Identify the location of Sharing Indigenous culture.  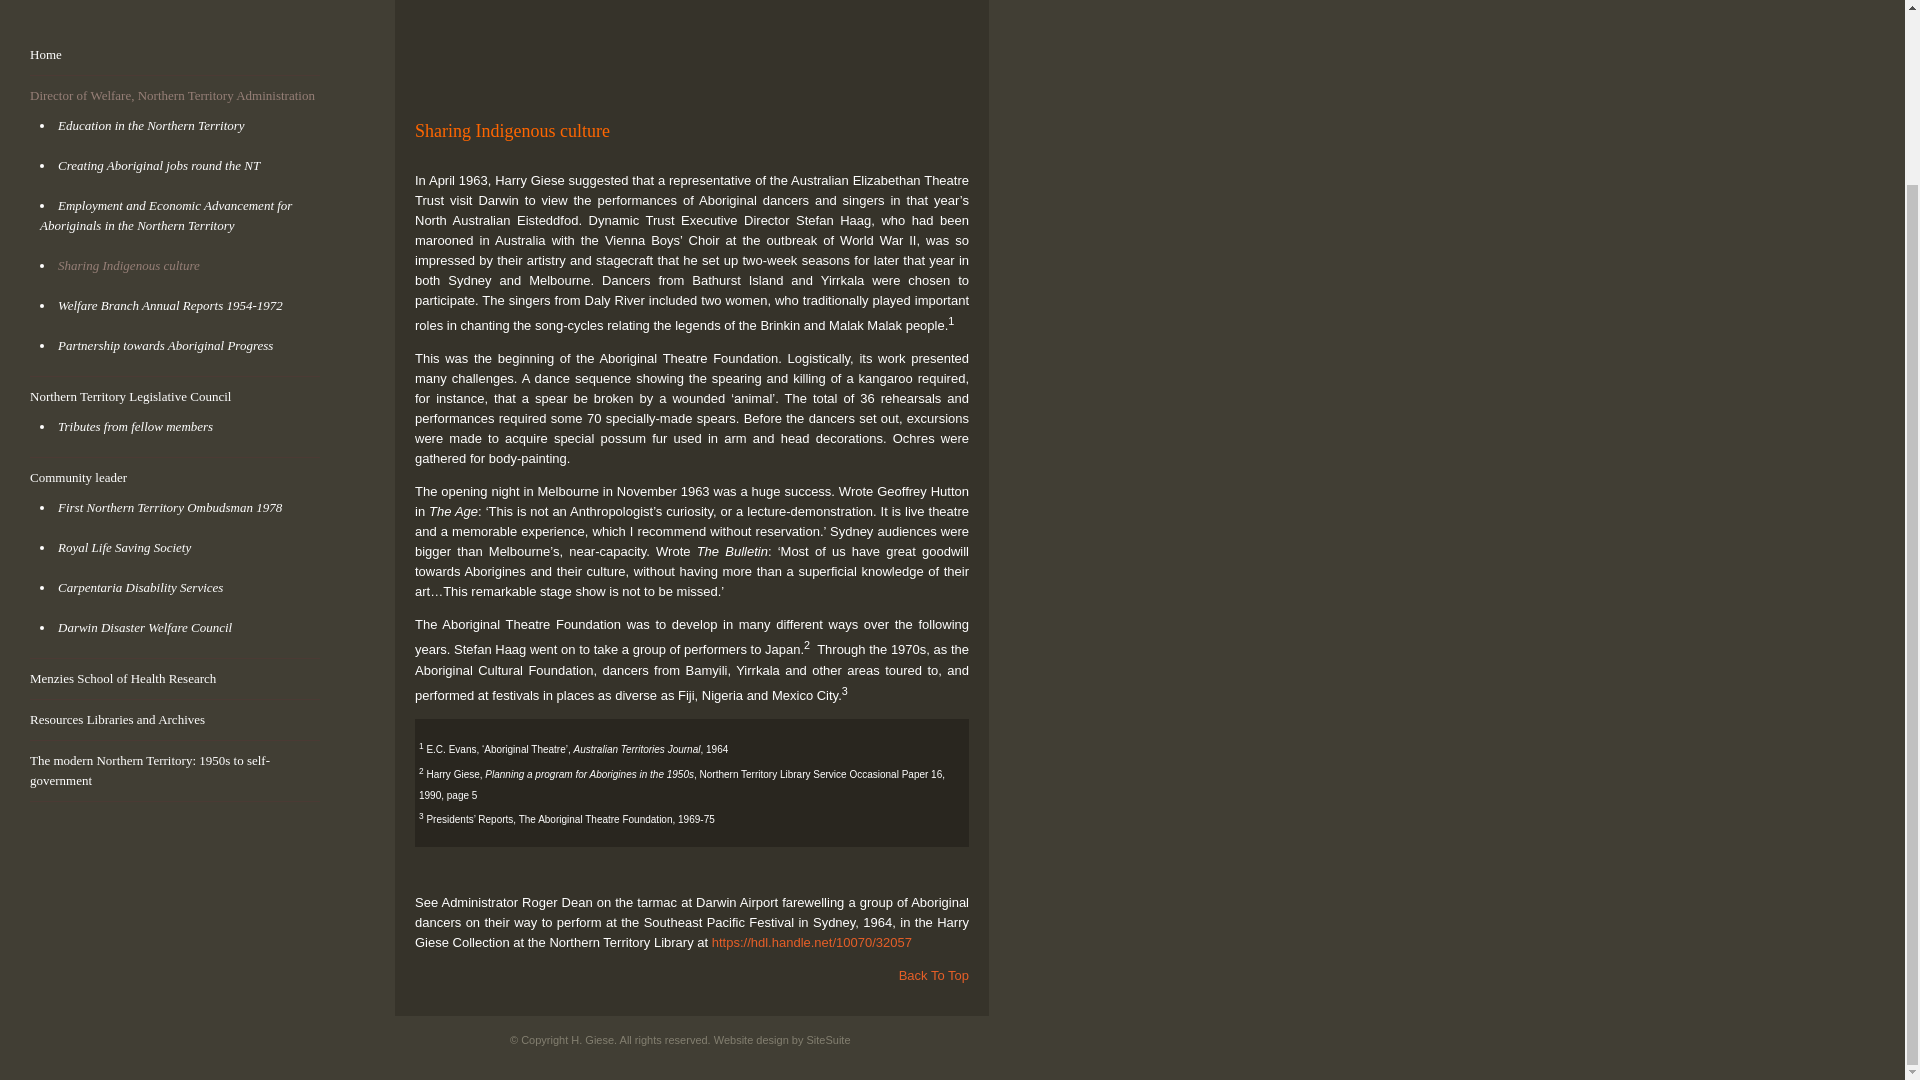
(128, 266).